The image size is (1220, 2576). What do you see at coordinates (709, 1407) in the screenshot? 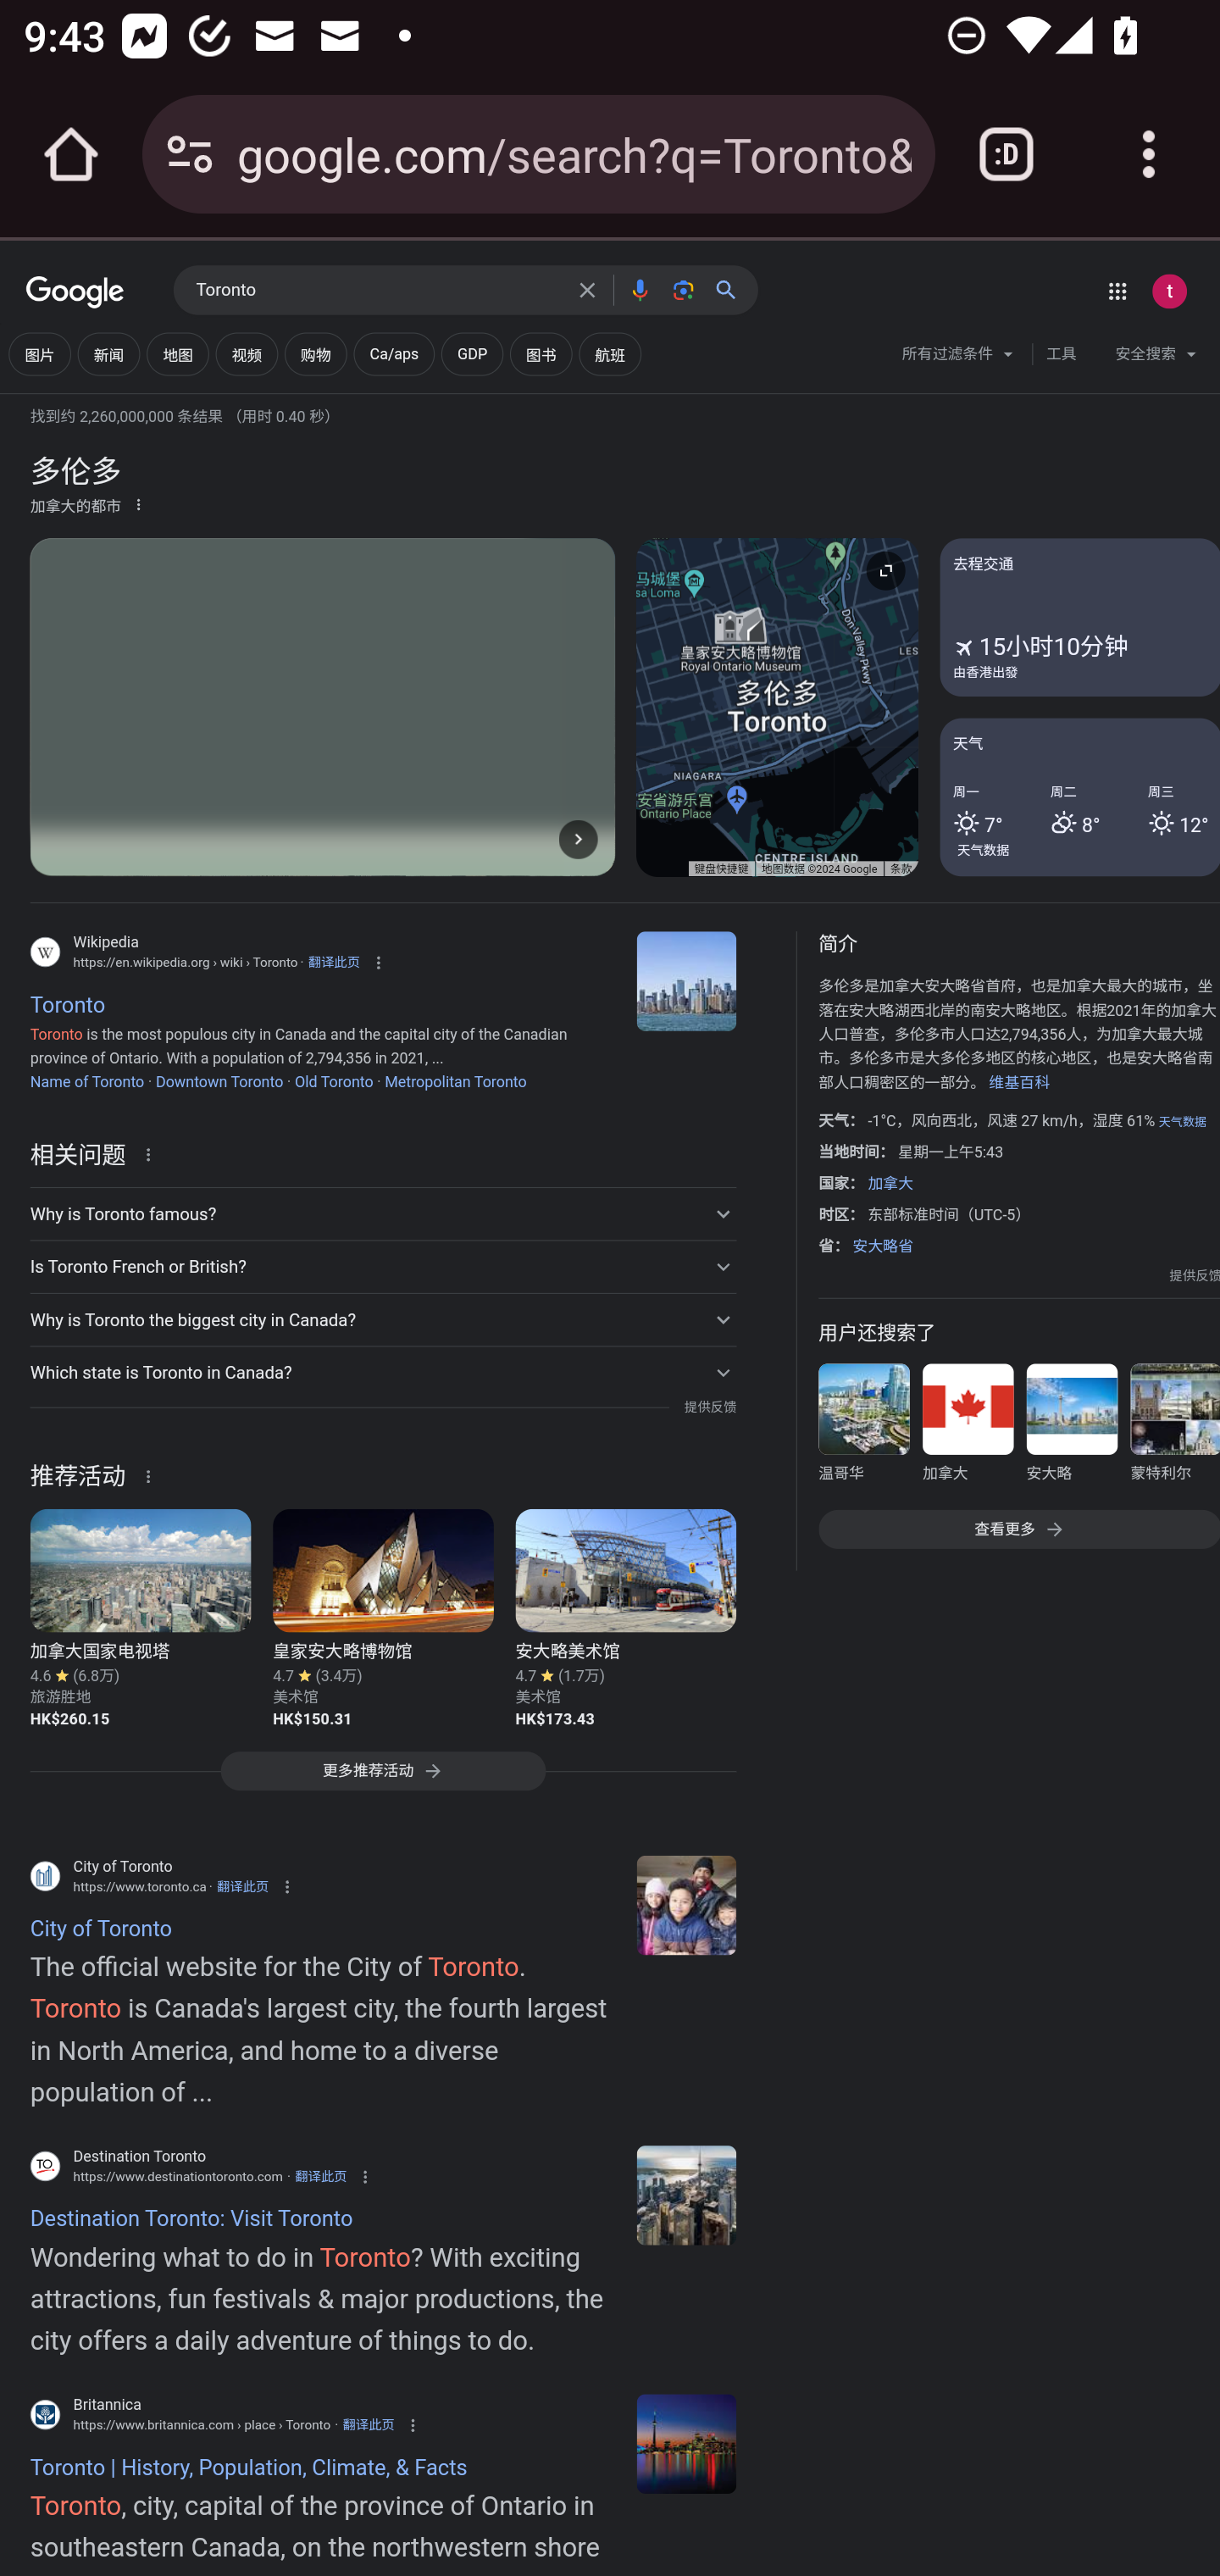
I see `提供反馈` at bounding box center [709, 1407].